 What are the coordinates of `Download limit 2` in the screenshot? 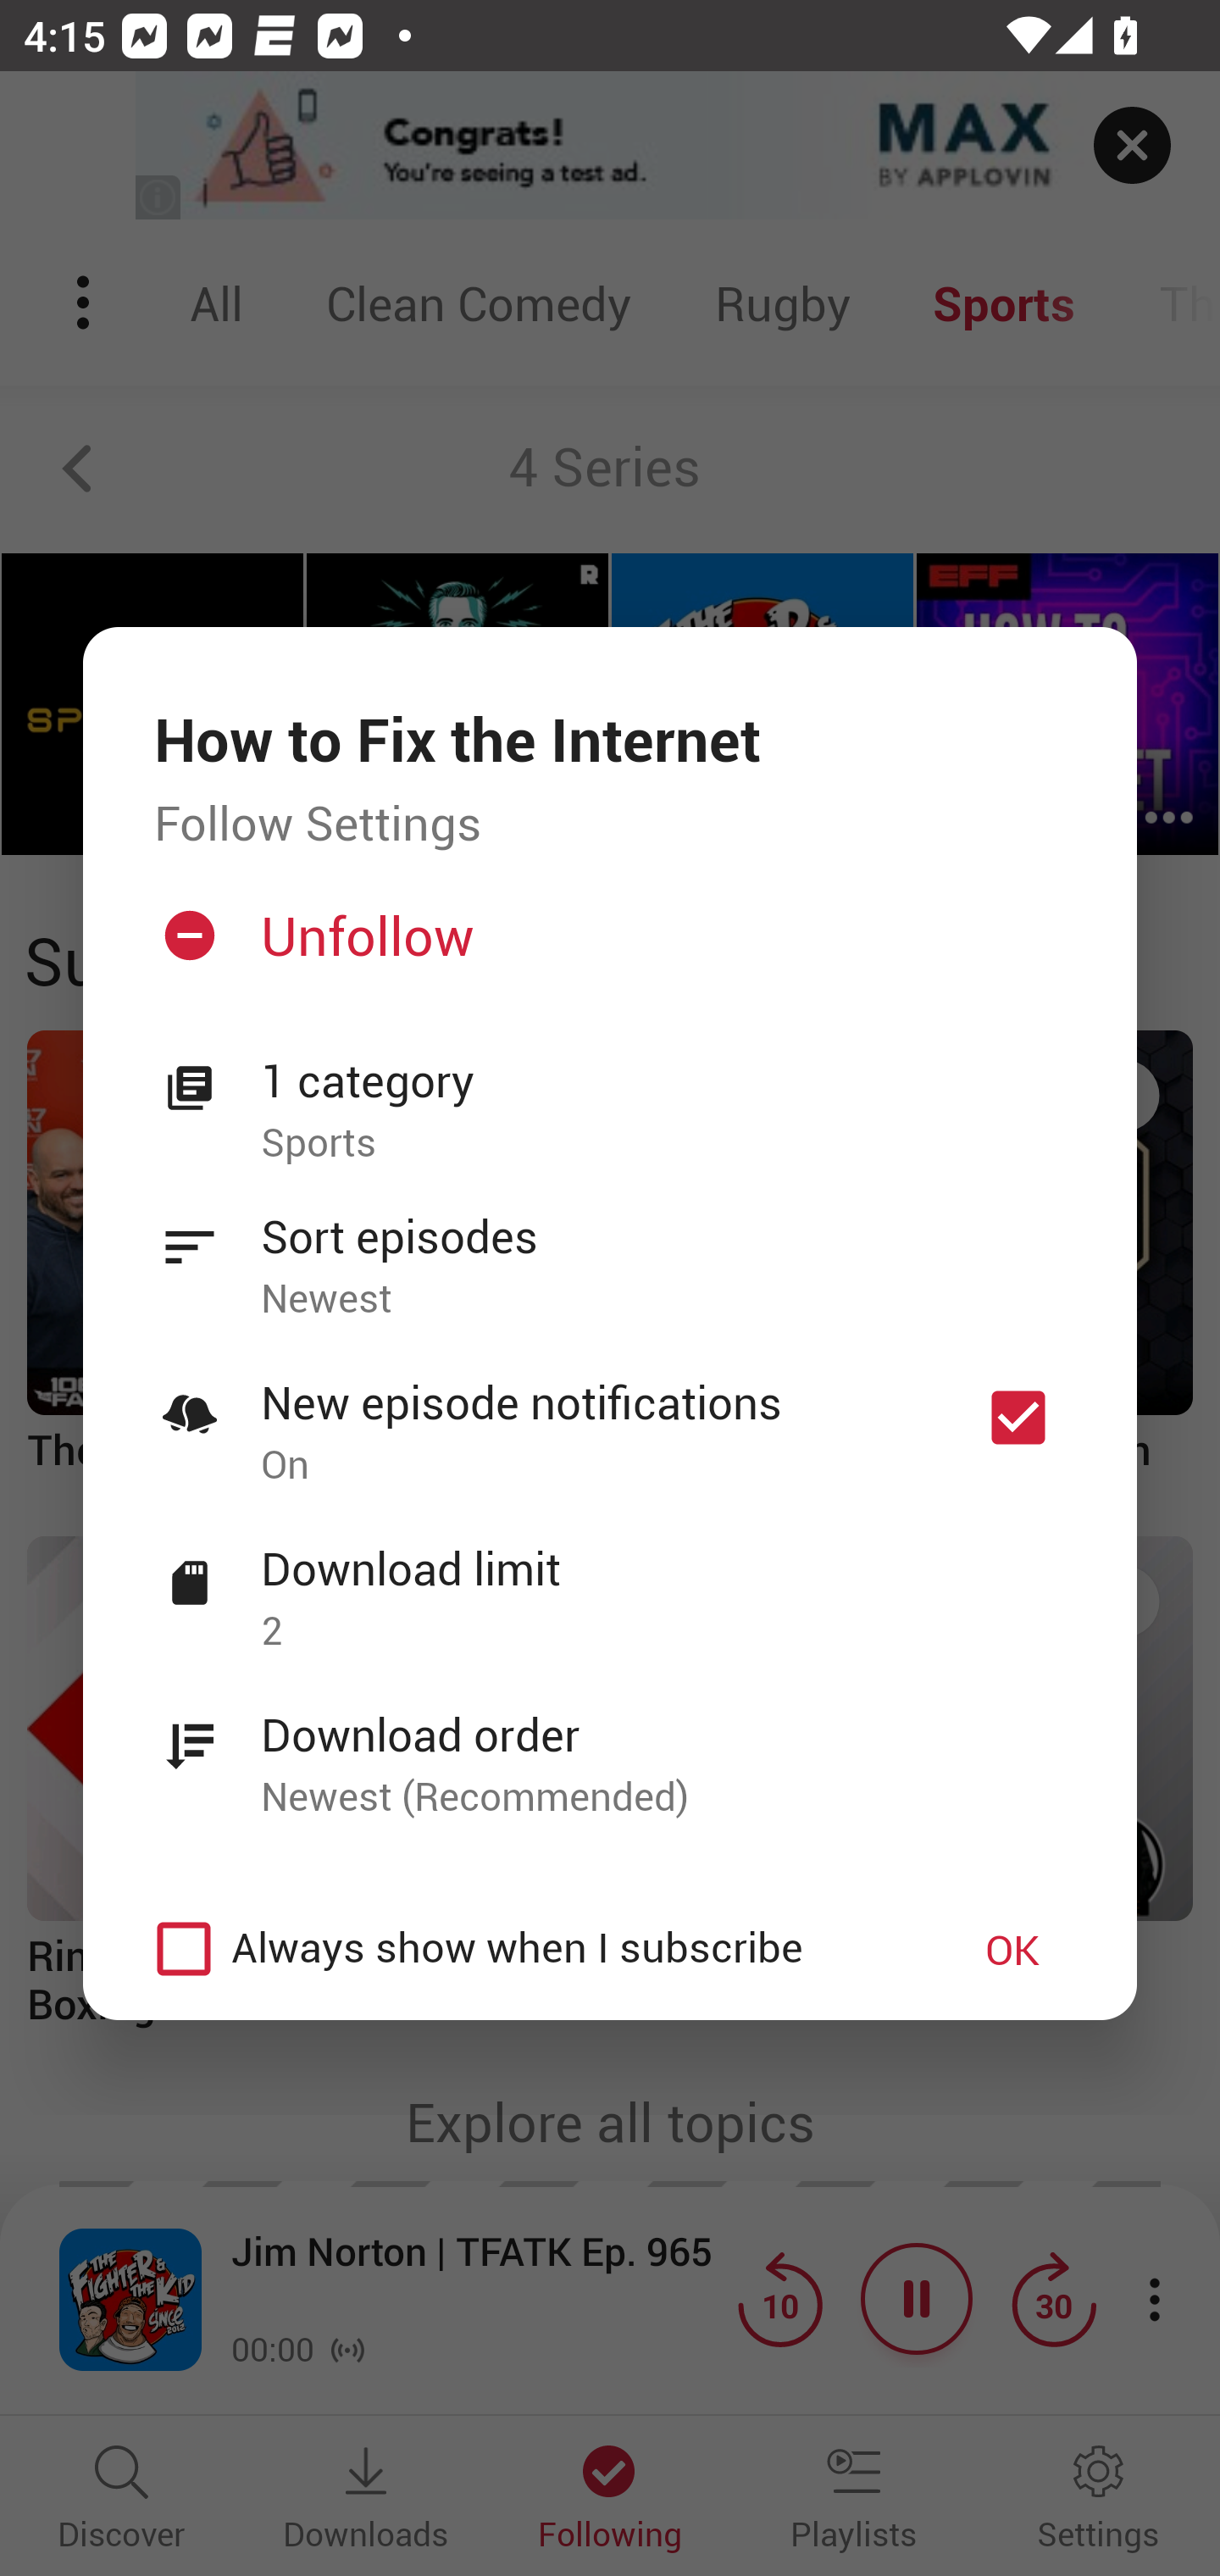 It's located at (610, 1581).